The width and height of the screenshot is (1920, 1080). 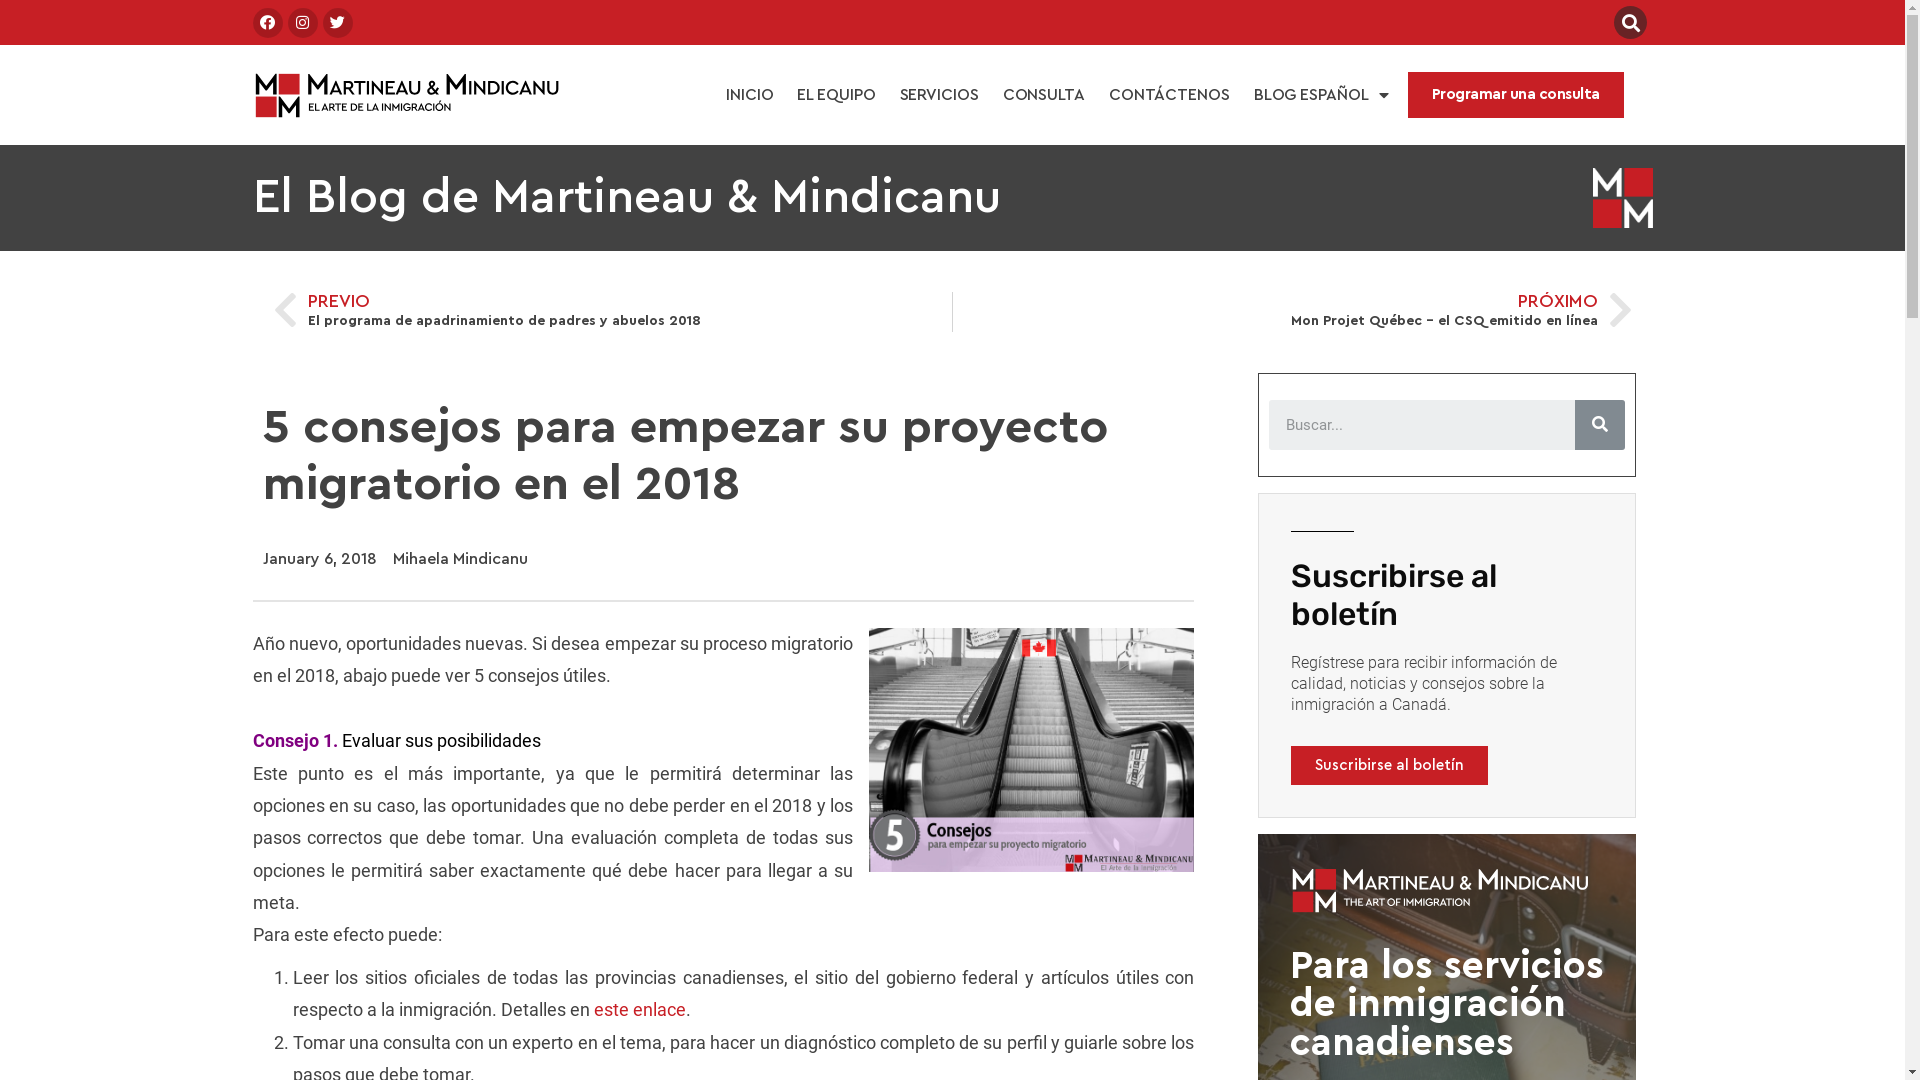 I want to click on Search, so click(x=1600, y=425).